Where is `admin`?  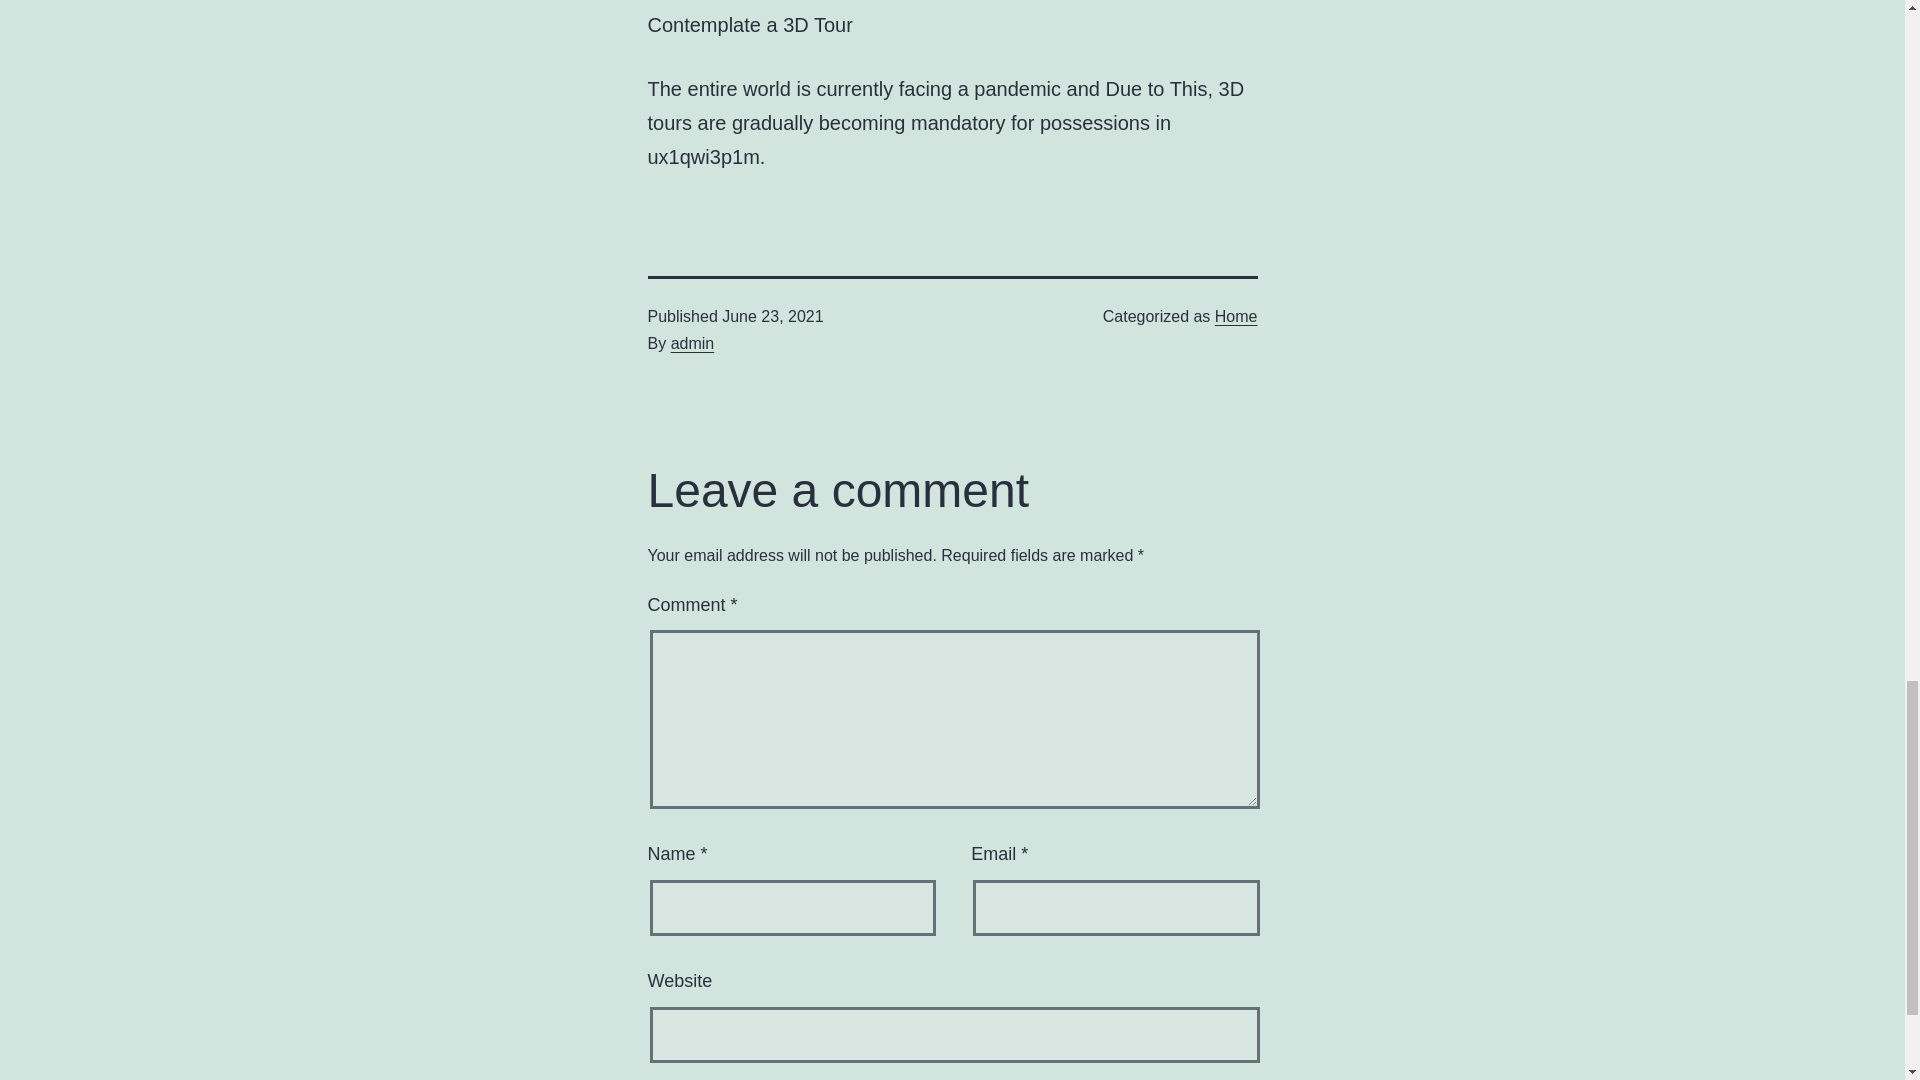
admin is located at coordinates (692, 343).